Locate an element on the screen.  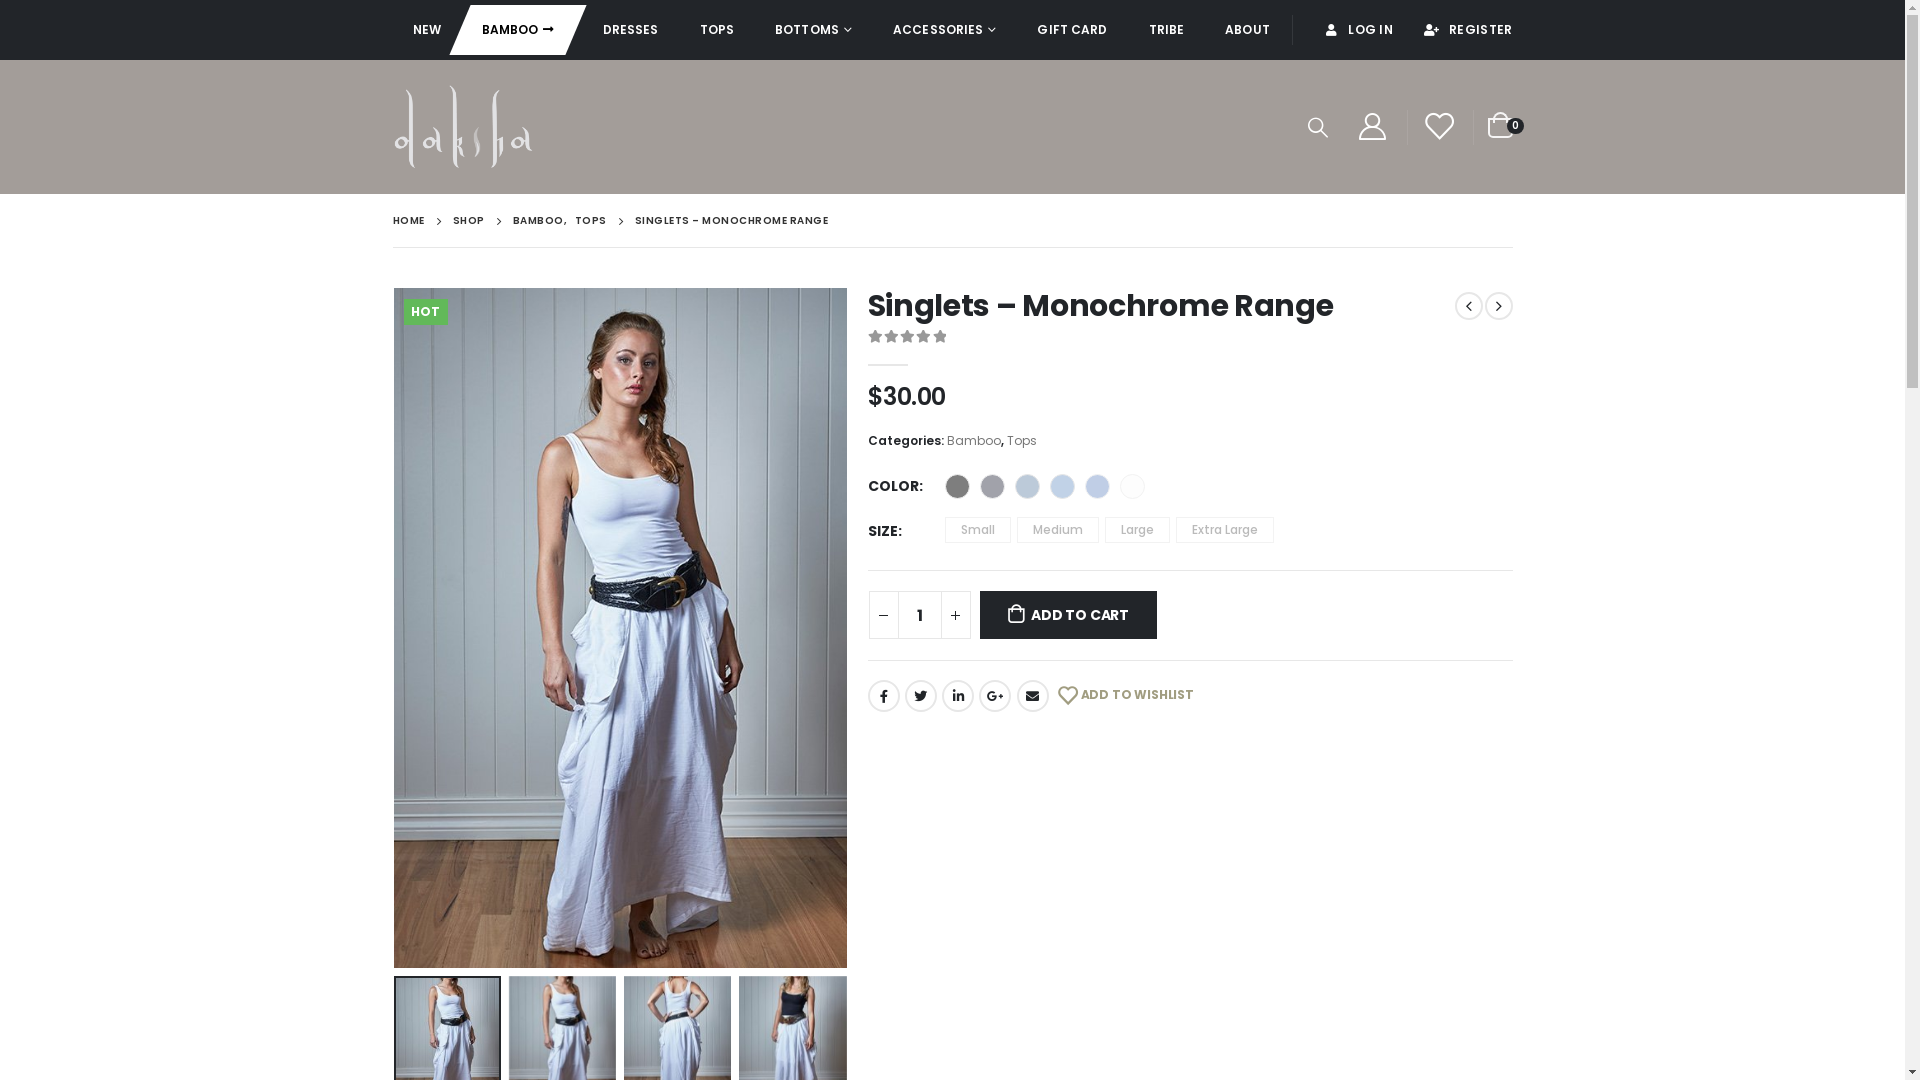
Small is located at coordinates (976, 530).